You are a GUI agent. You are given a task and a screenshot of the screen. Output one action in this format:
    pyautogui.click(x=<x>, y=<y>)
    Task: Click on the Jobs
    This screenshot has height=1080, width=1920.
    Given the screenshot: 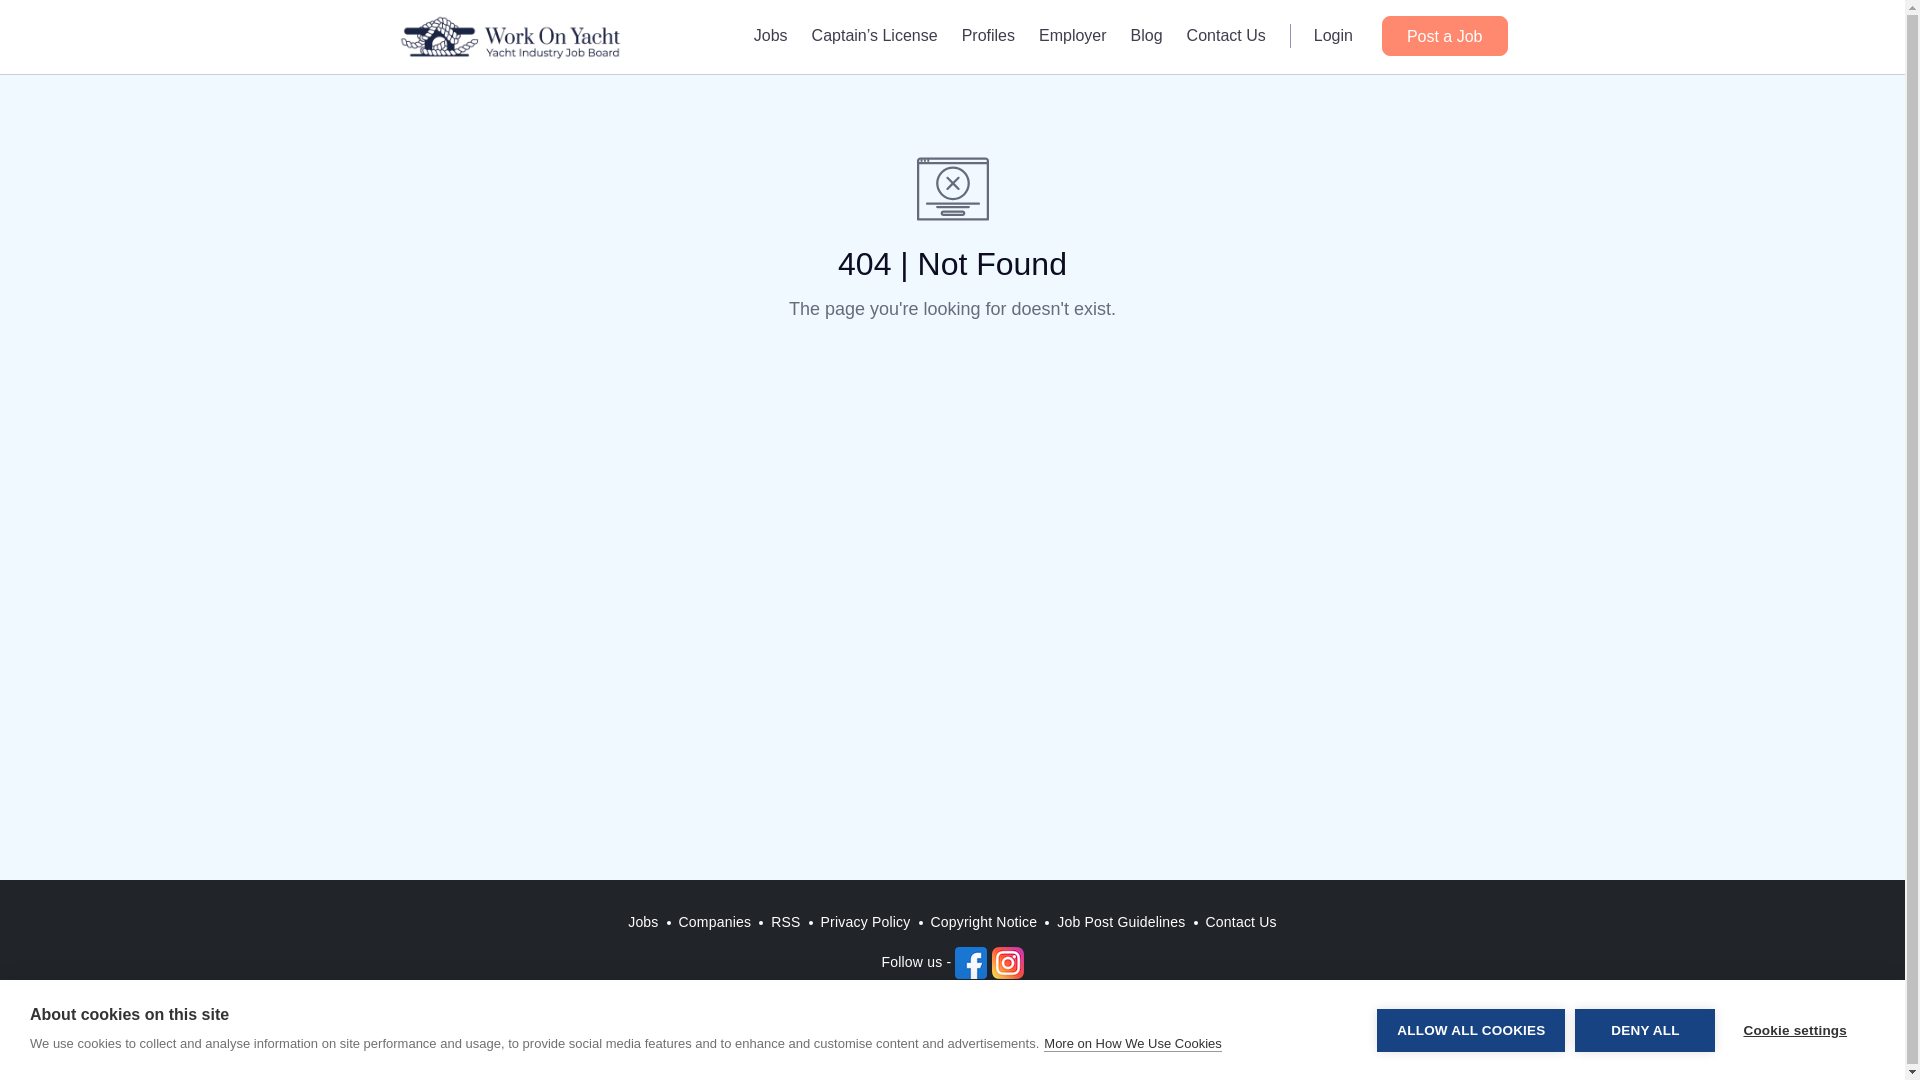 What is the action you would take?
    pyautogui.click(x=770, y=35)
    